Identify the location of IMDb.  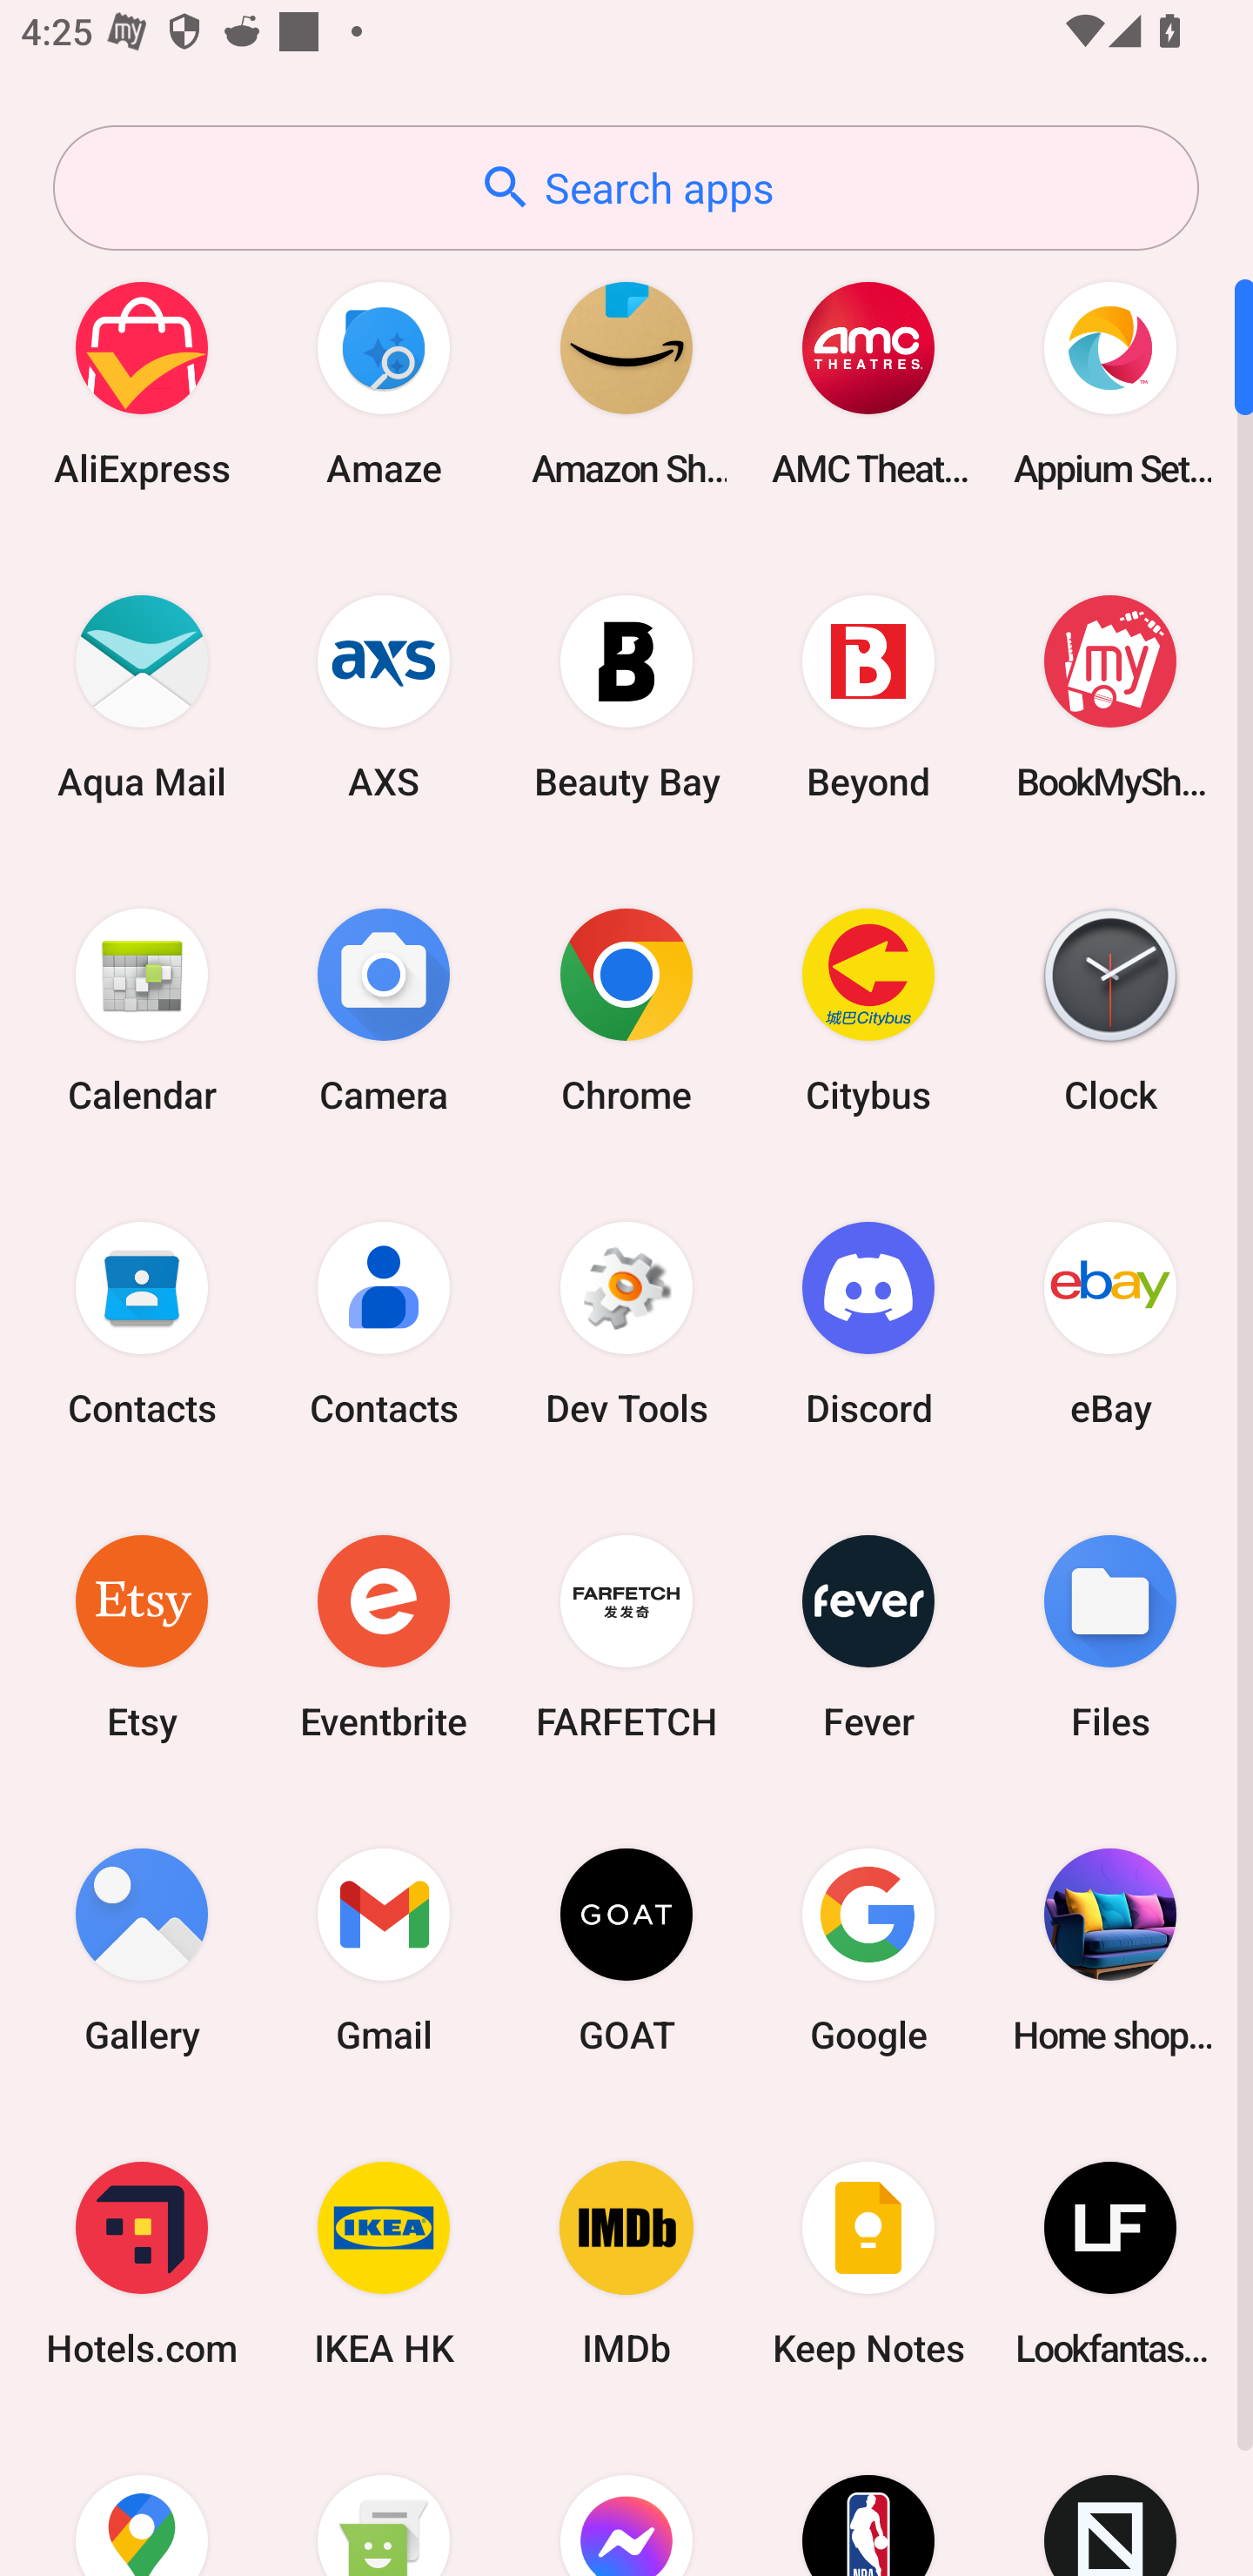
(626, 2264).